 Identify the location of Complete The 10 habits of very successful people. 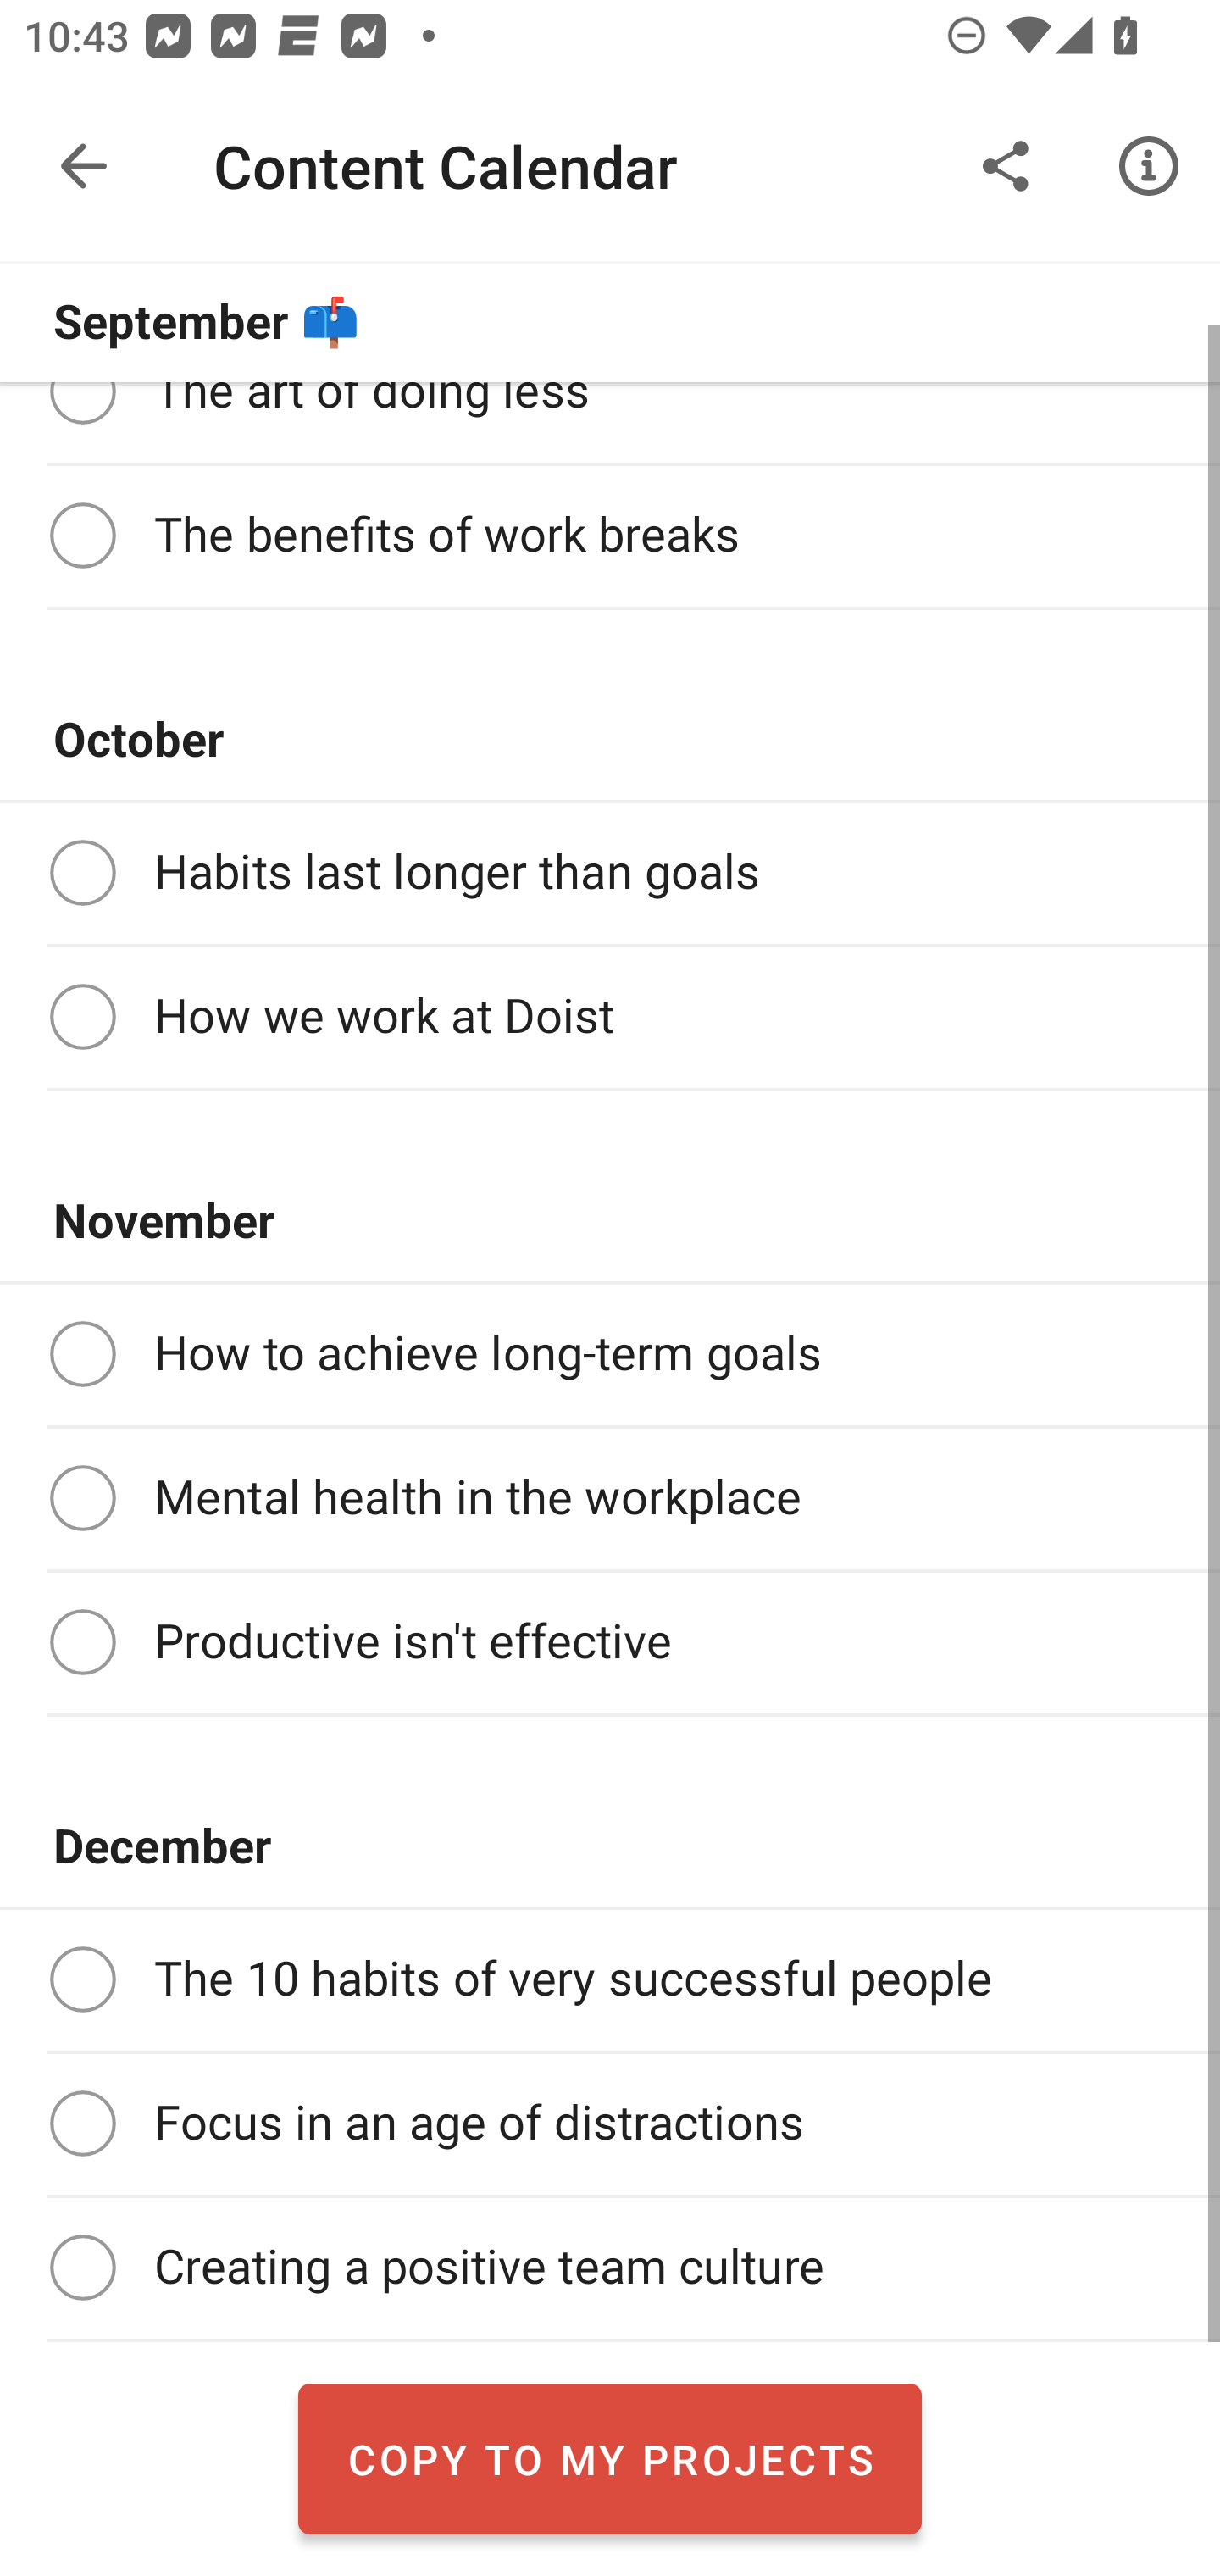
(610, 1979).